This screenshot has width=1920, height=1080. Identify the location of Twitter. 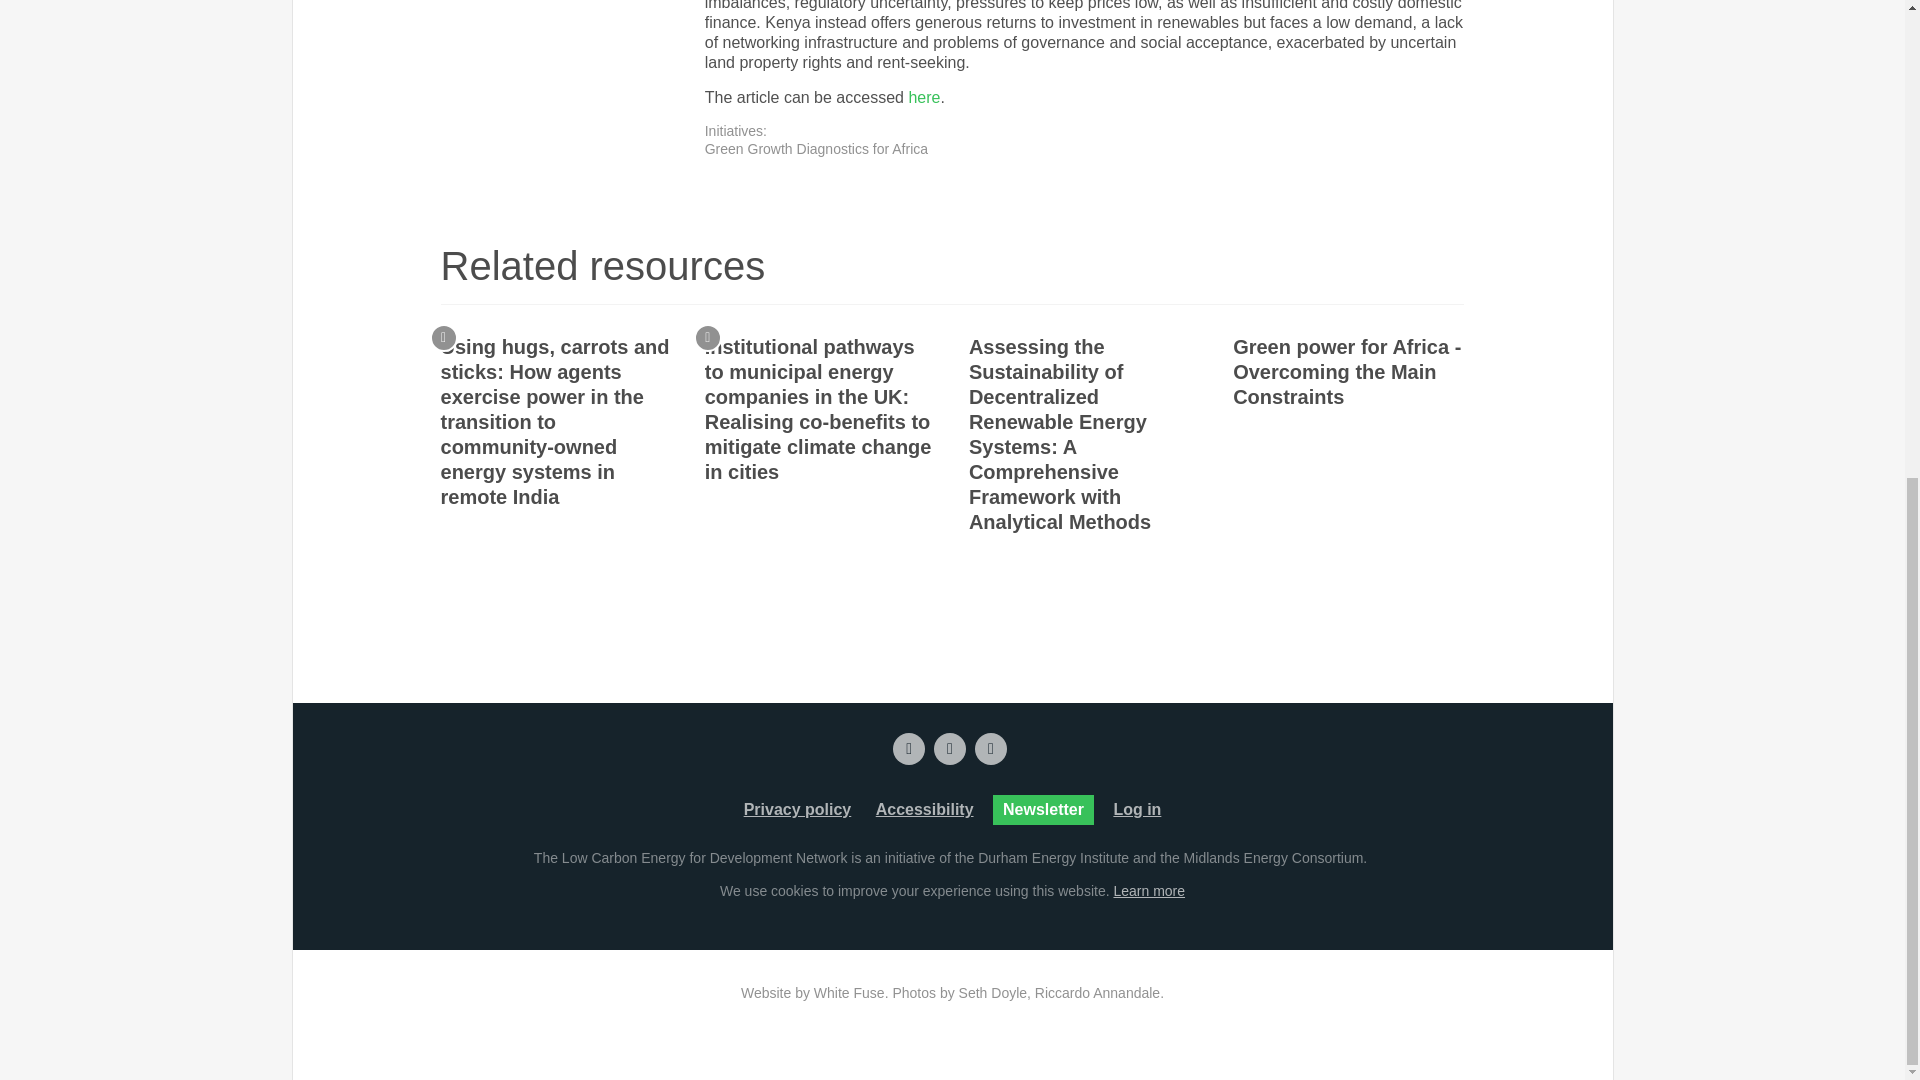
(908, 748).